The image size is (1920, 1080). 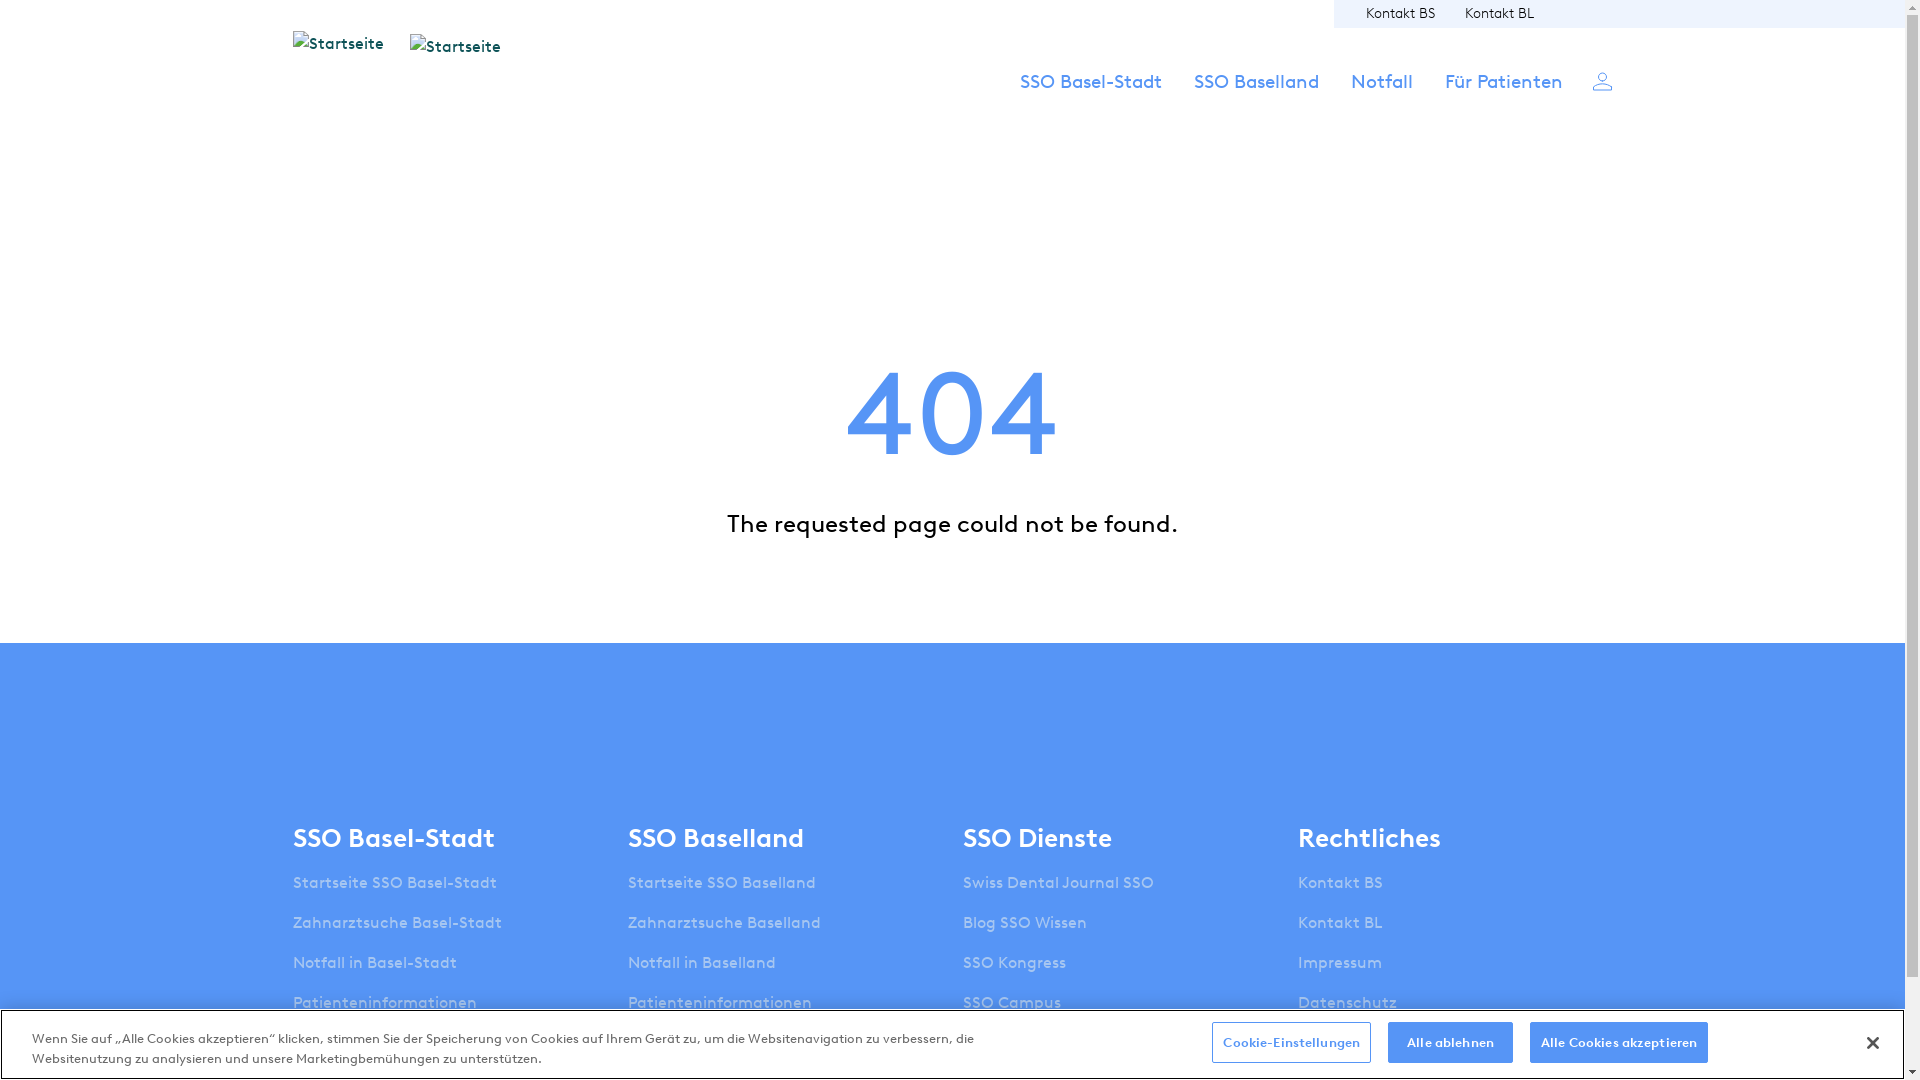 What do you see at coordinates (1348, 1003) in the screenshot?
I see `Datenschutz` at bounding box center [1348, 1003].